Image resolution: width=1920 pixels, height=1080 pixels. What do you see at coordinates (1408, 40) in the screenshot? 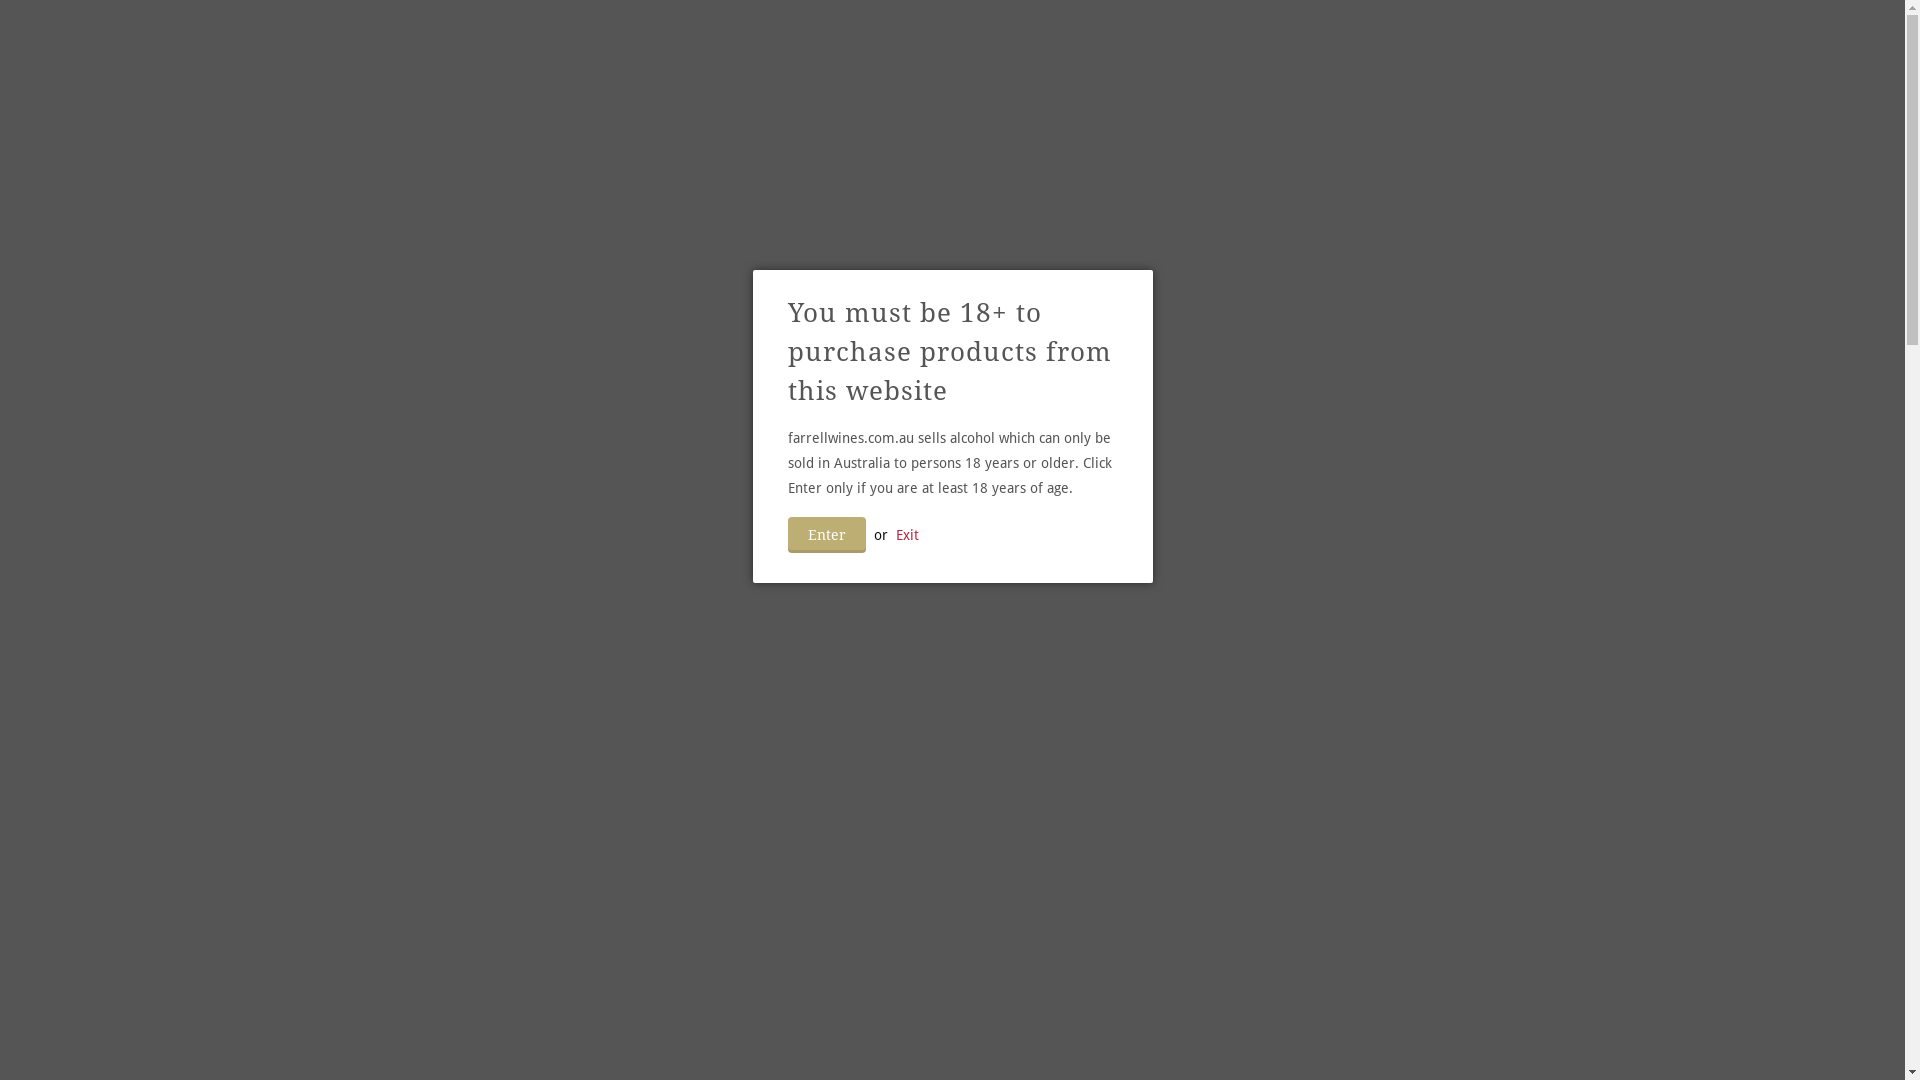
I see `Search` at bounding box center [1408, 40].